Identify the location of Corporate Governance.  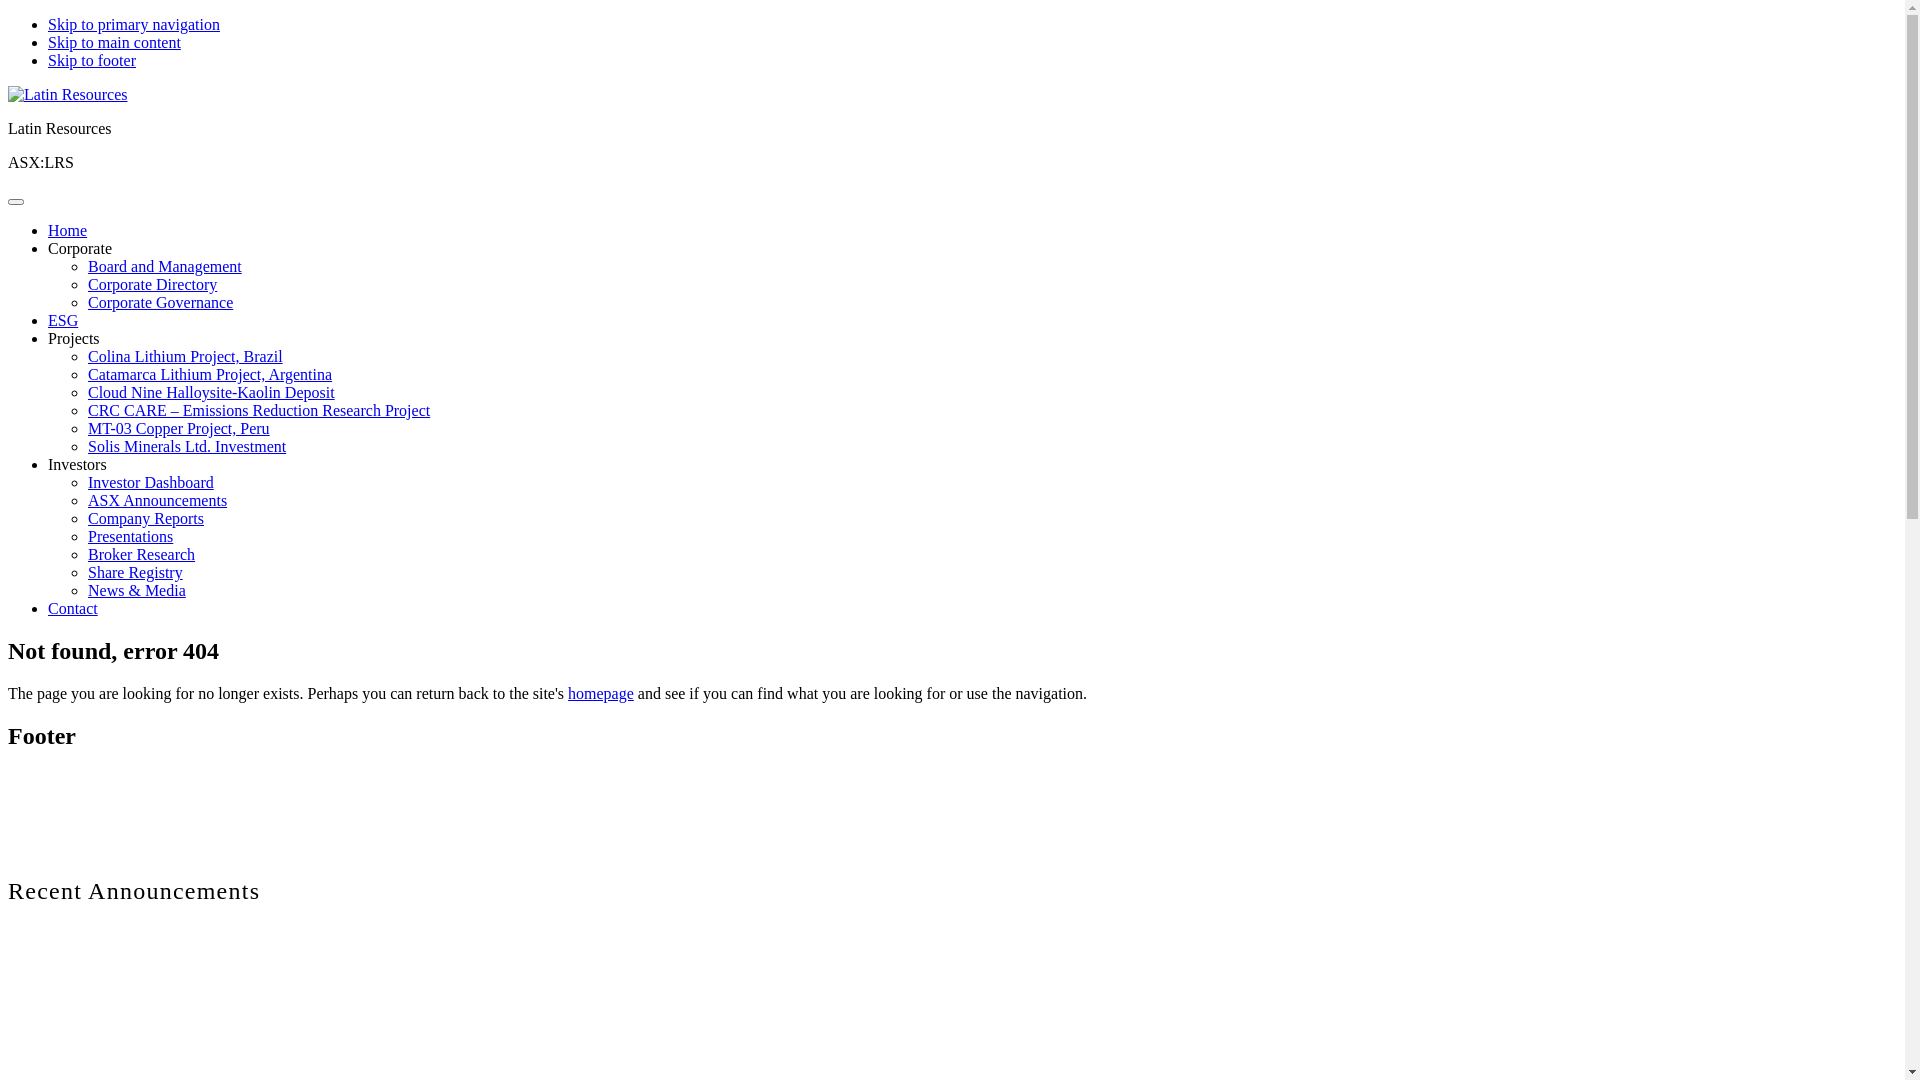
(160, 302).